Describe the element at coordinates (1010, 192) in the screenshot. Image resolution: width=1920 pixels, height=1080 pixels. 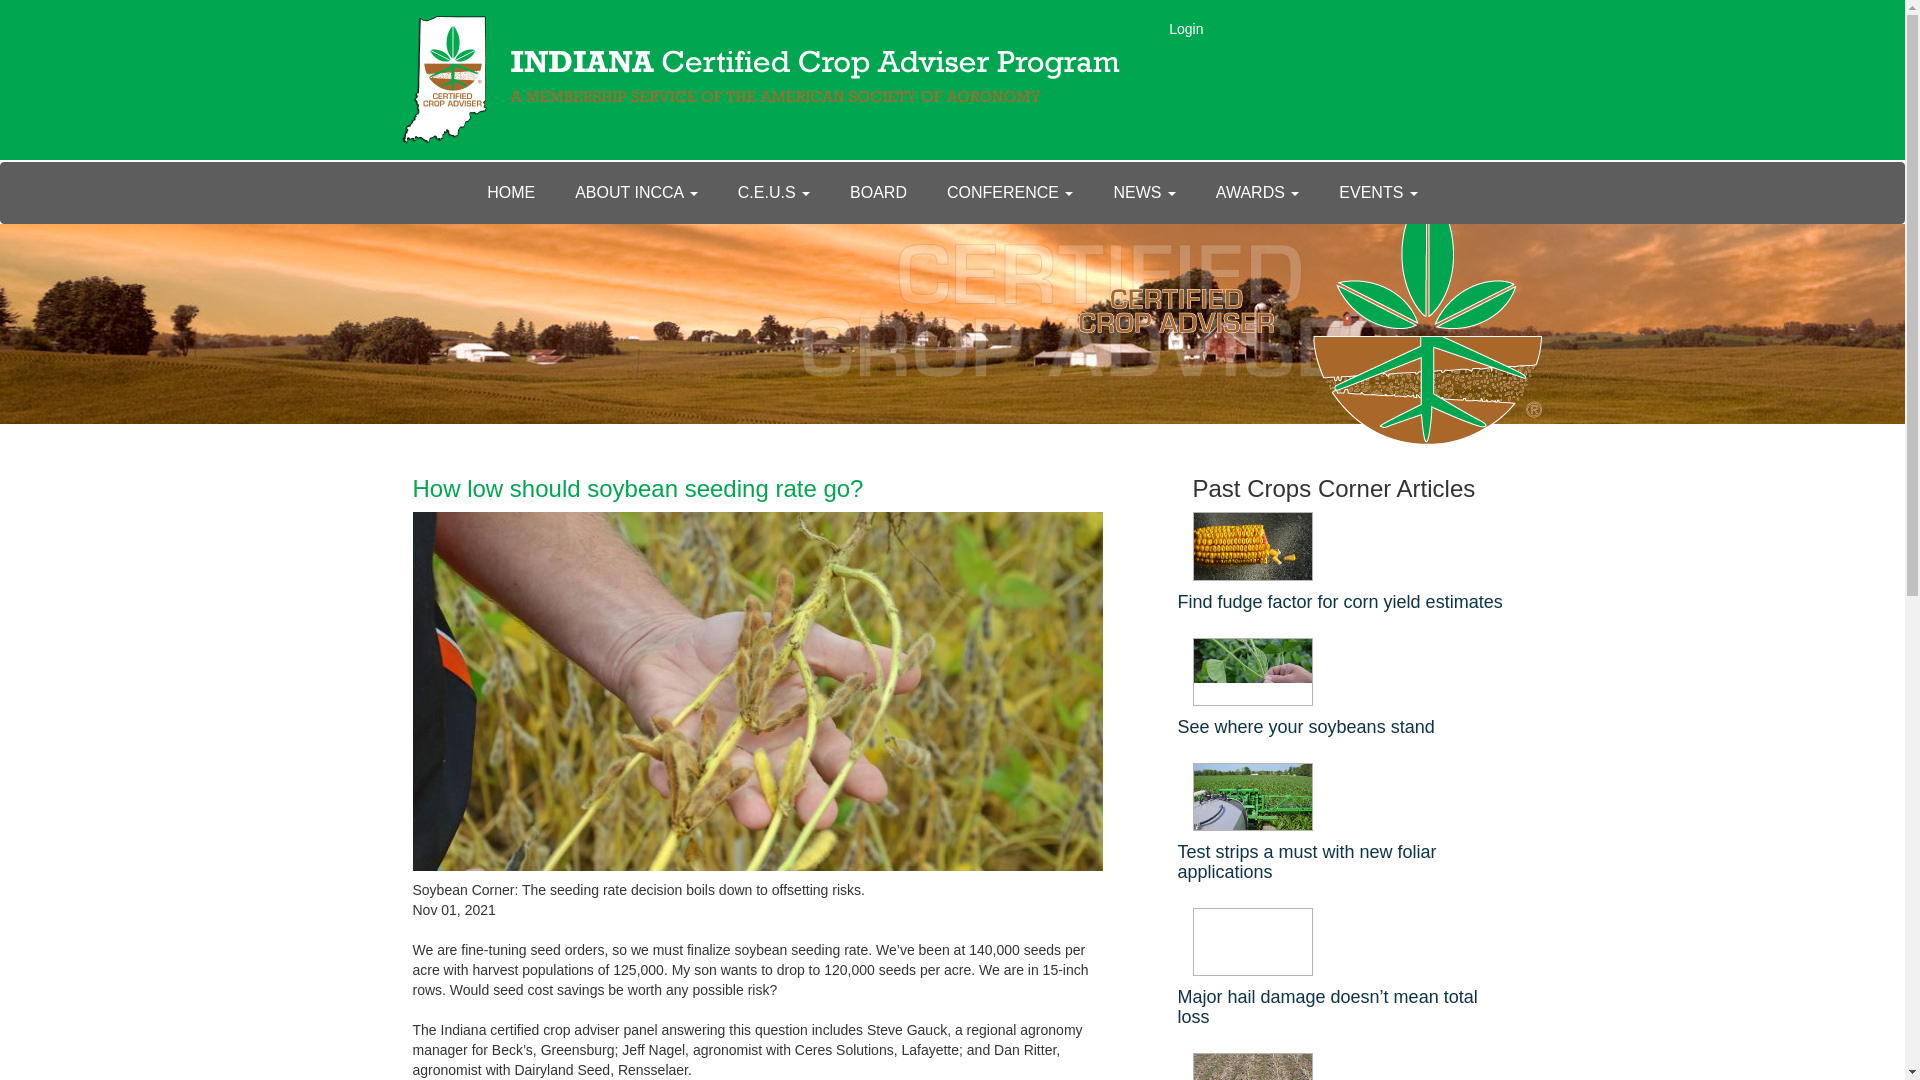
I see `CONFERENCE` at that location.